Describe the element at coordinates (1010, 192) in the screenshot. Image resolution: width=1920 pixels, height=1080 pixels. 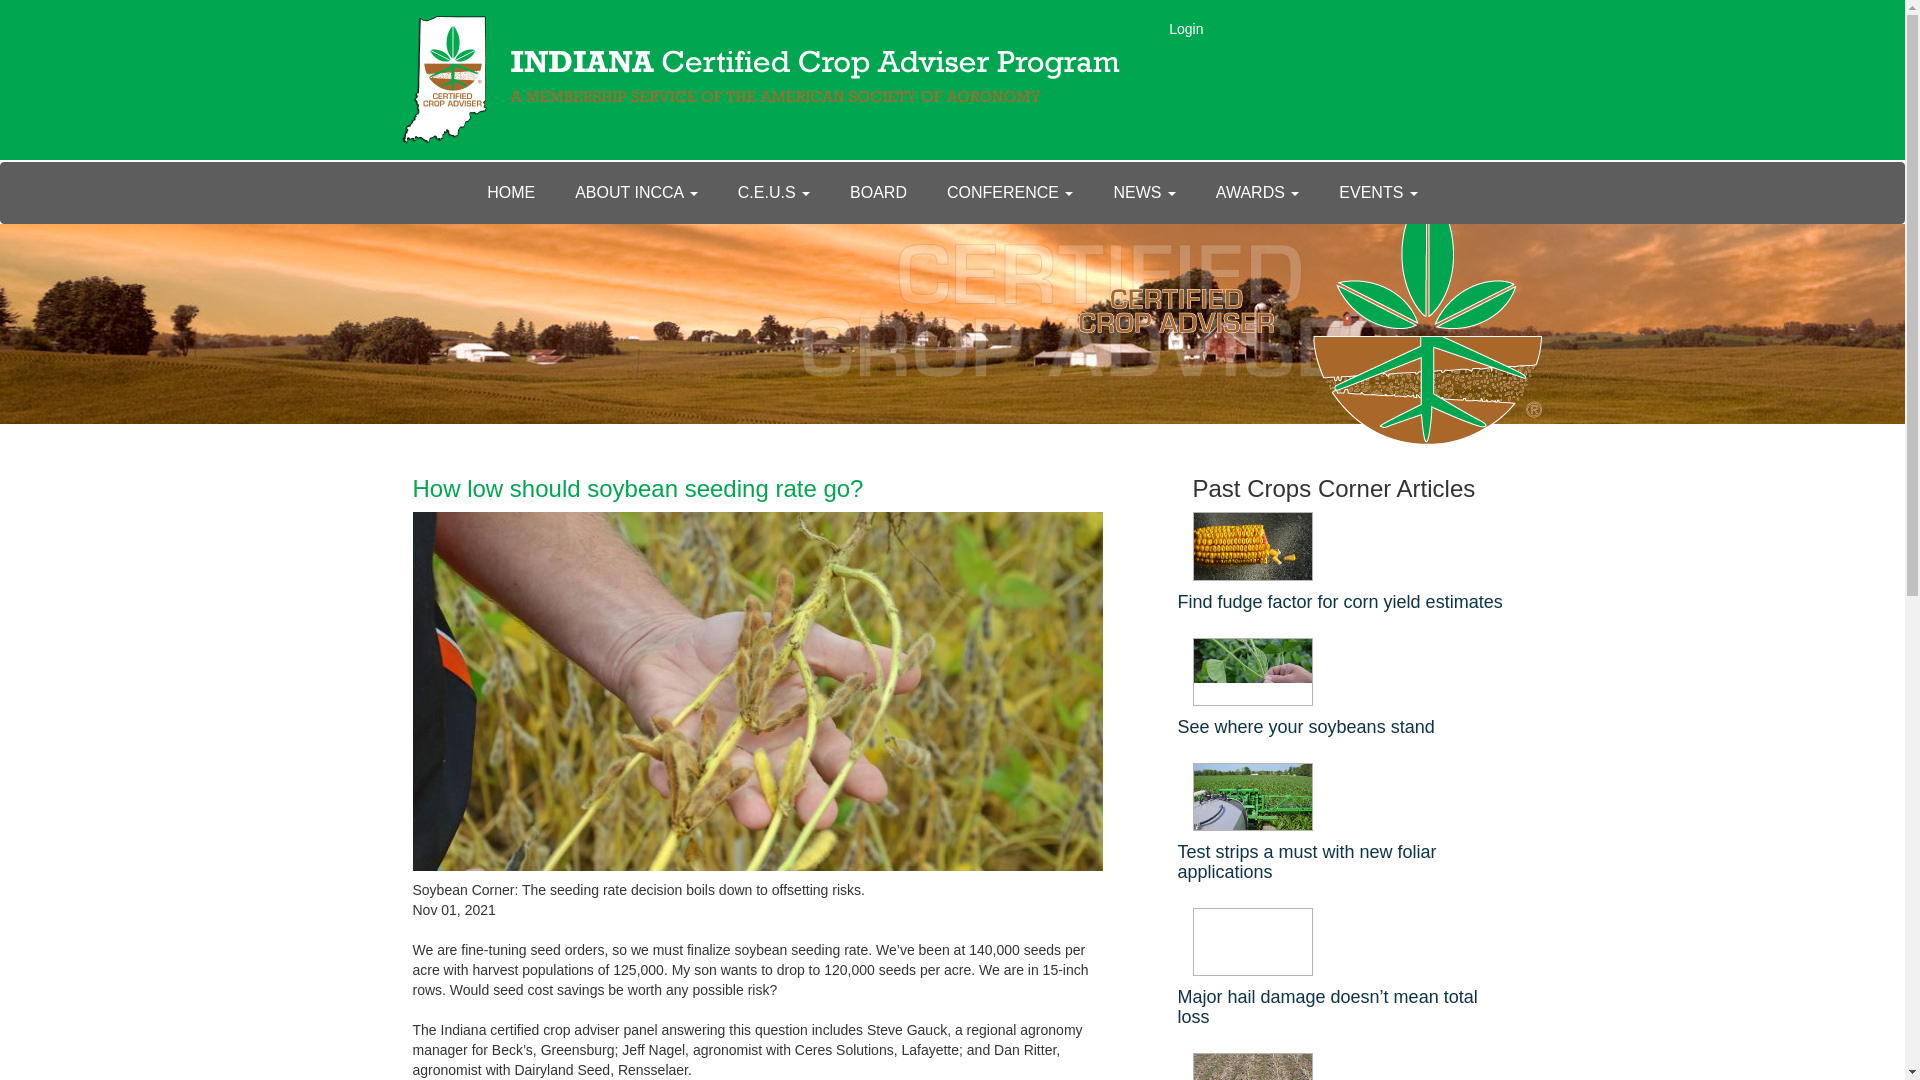
I see `CONFERENCE` at that location.